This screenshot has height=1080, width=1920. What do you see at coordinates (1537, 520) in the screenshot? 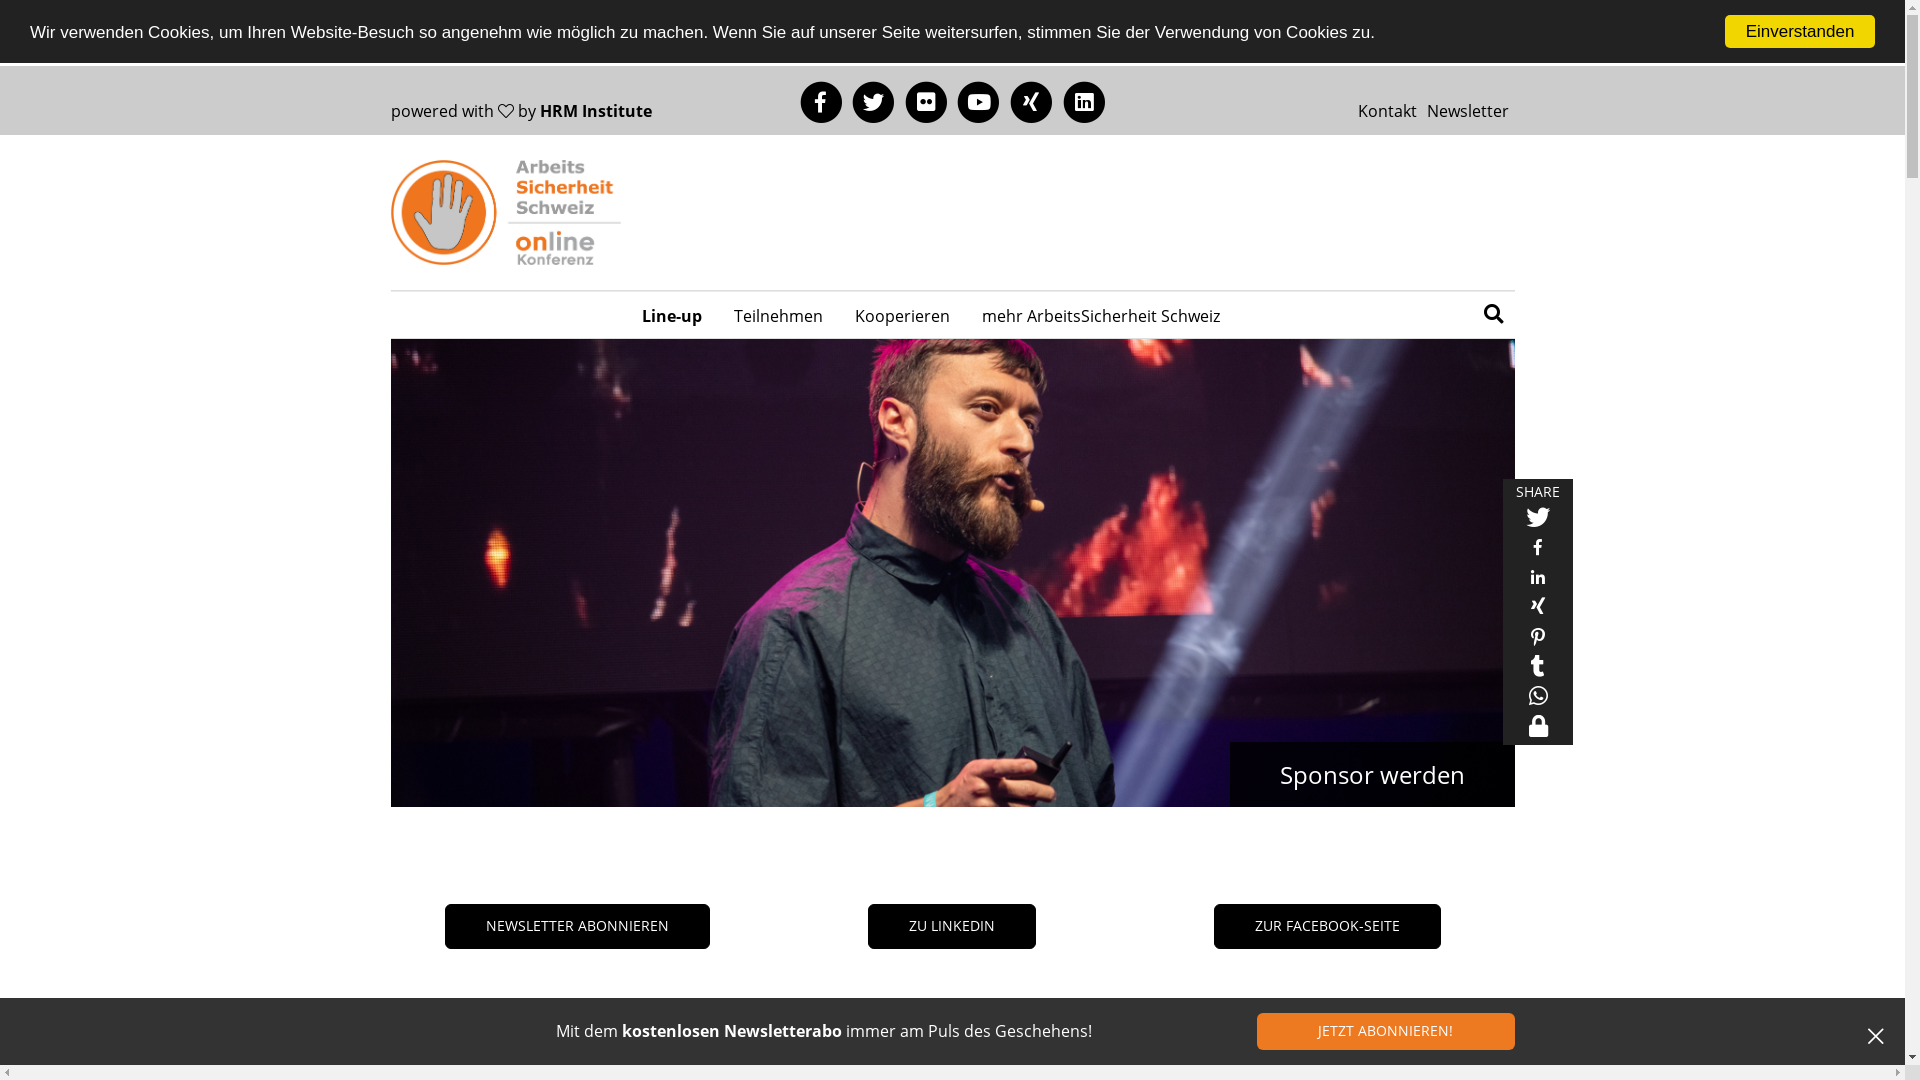
I see `Bei Twitter teilen` at bounding box center [1537, 520].